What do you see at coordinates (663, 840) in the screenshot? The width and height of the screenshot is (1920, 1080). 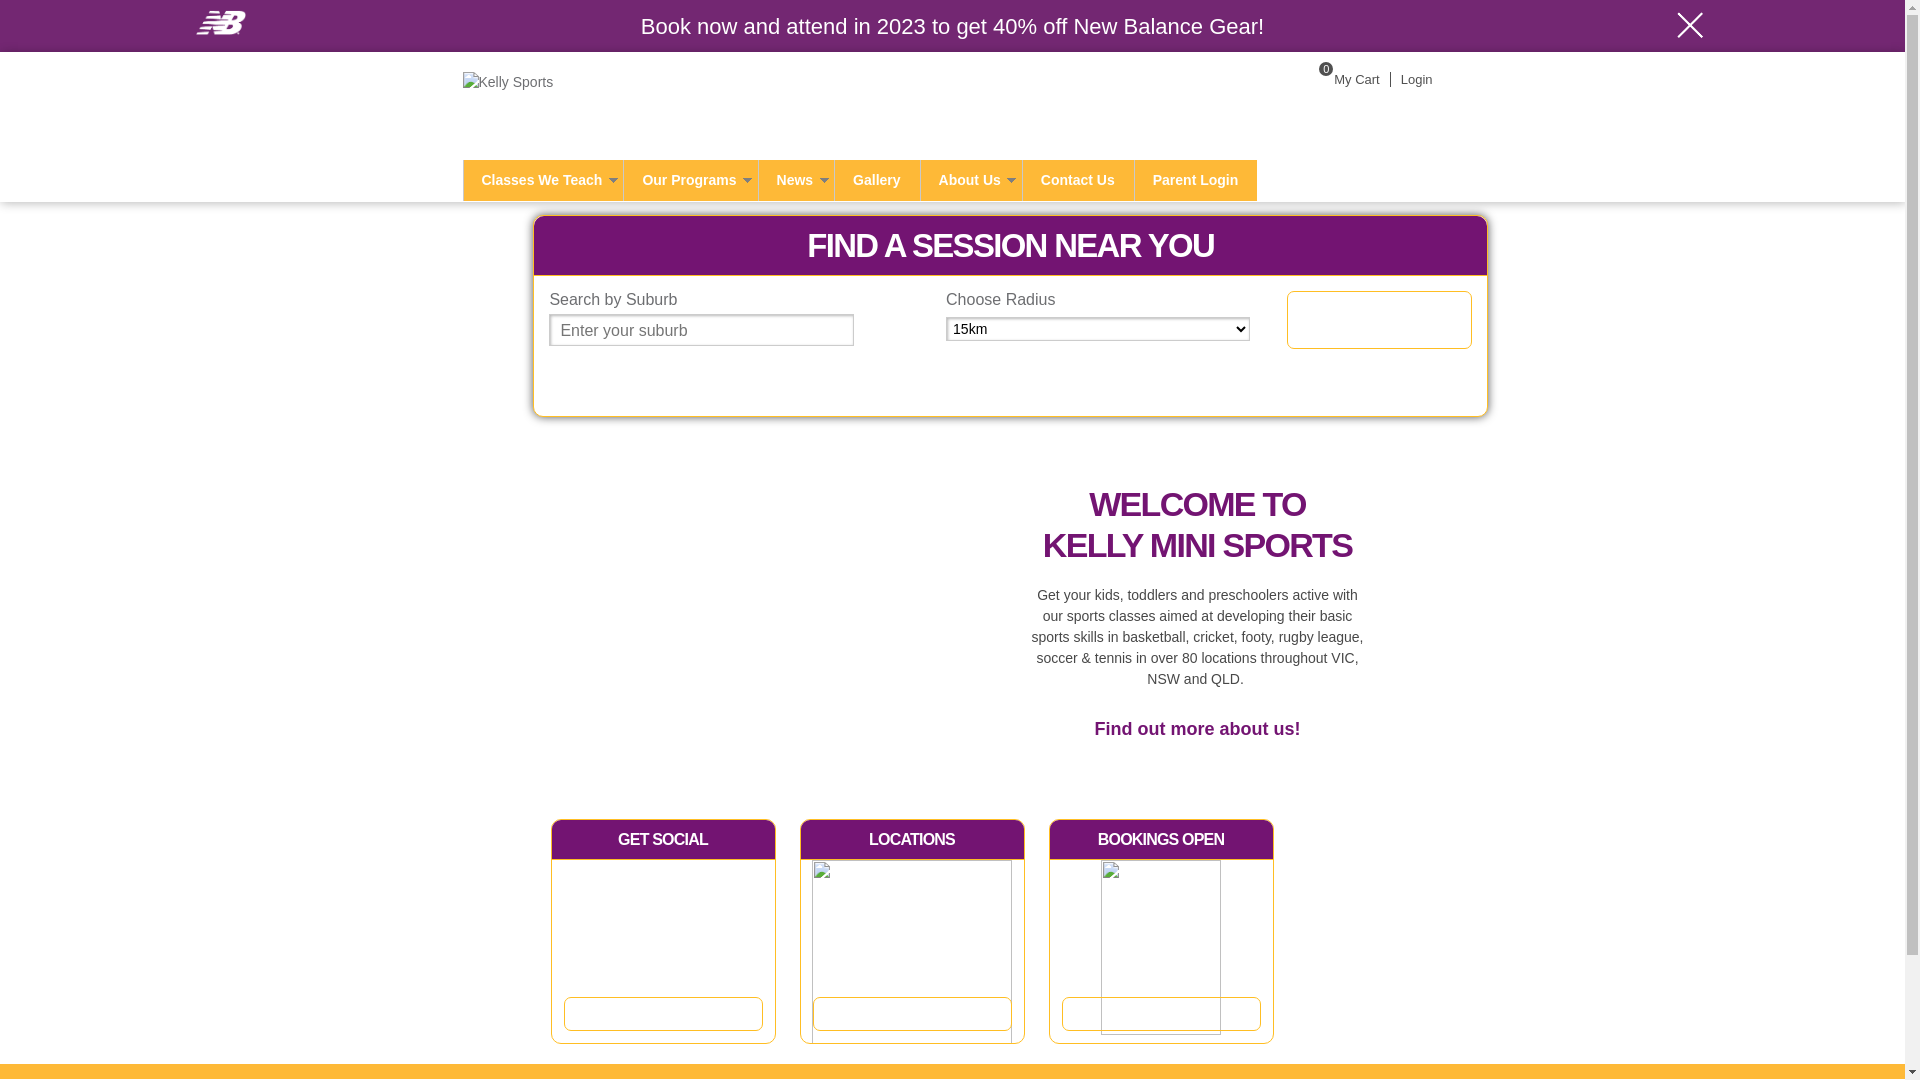 I see `GET SOCIAL` at bounding box center [663, 840].